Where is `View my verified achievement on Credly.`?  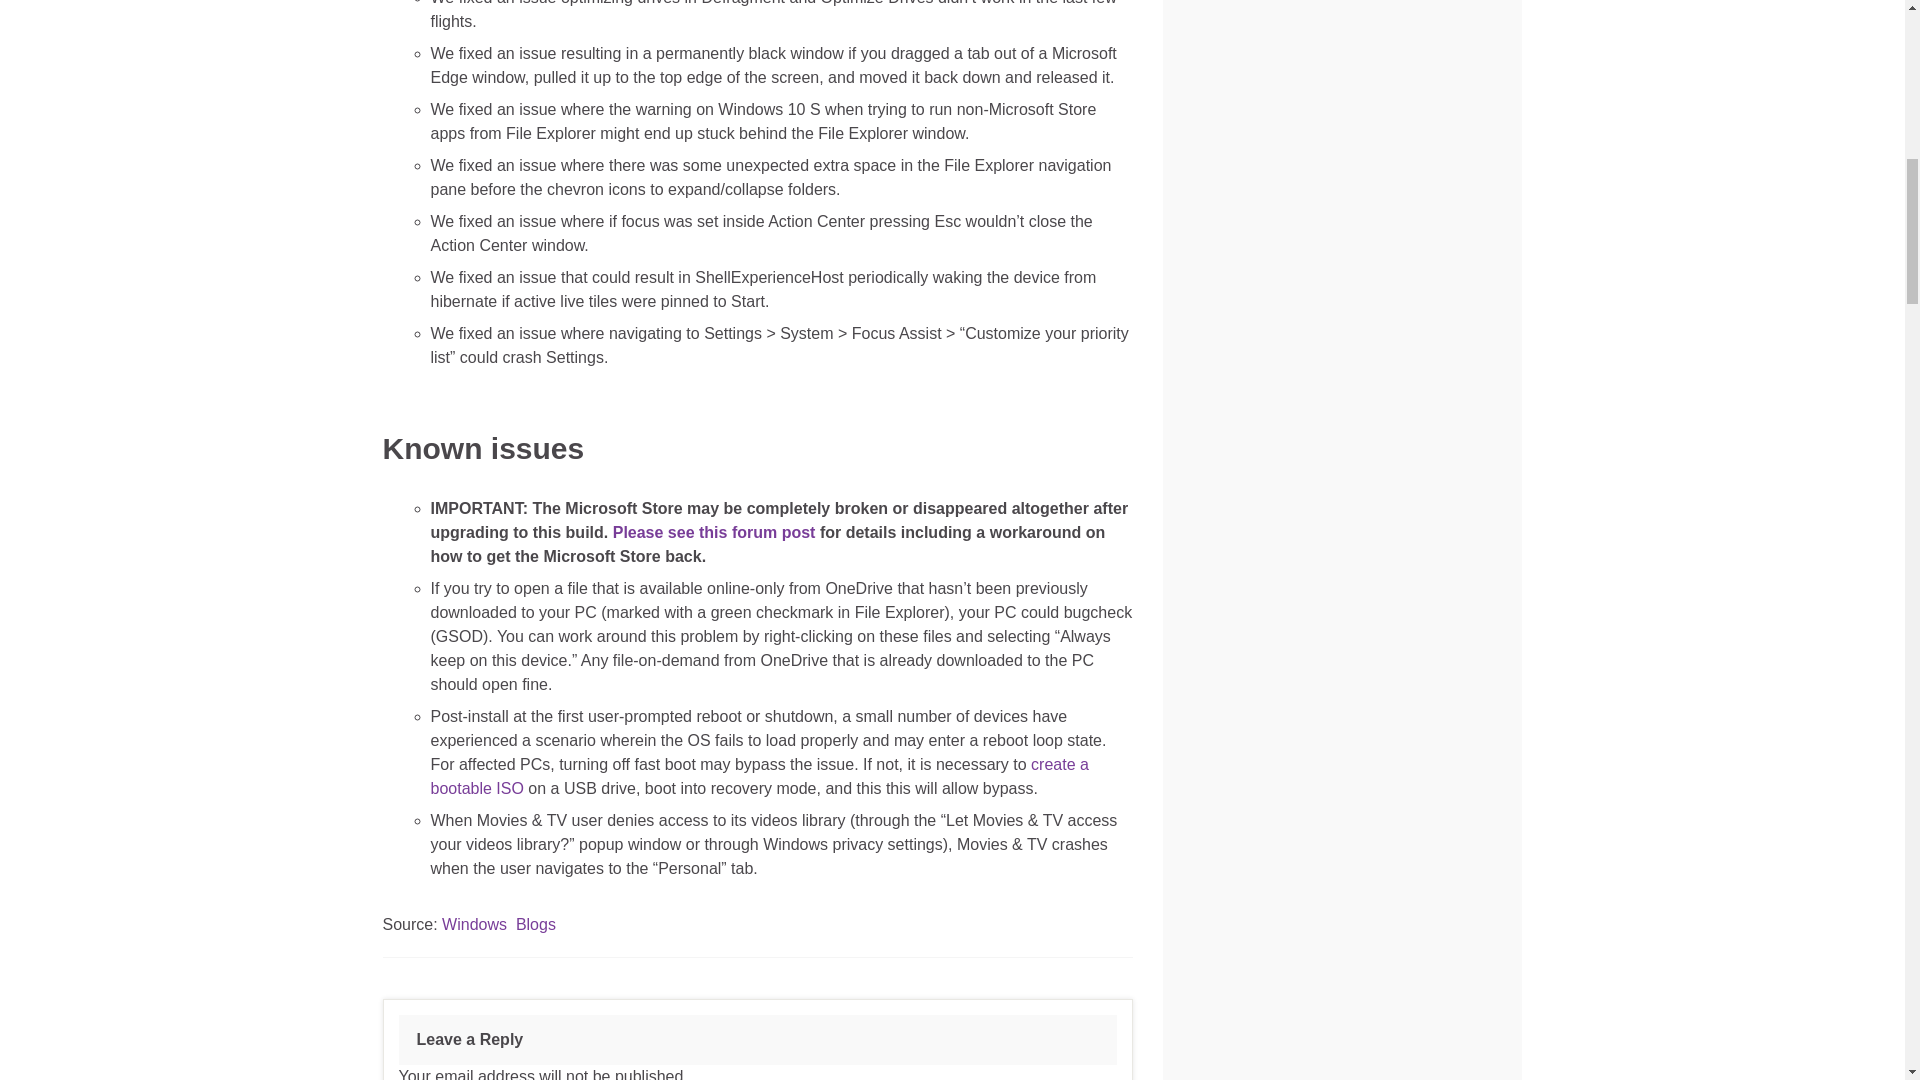
View my verified achievement on Credly. is located at coordinates (1258, 105).